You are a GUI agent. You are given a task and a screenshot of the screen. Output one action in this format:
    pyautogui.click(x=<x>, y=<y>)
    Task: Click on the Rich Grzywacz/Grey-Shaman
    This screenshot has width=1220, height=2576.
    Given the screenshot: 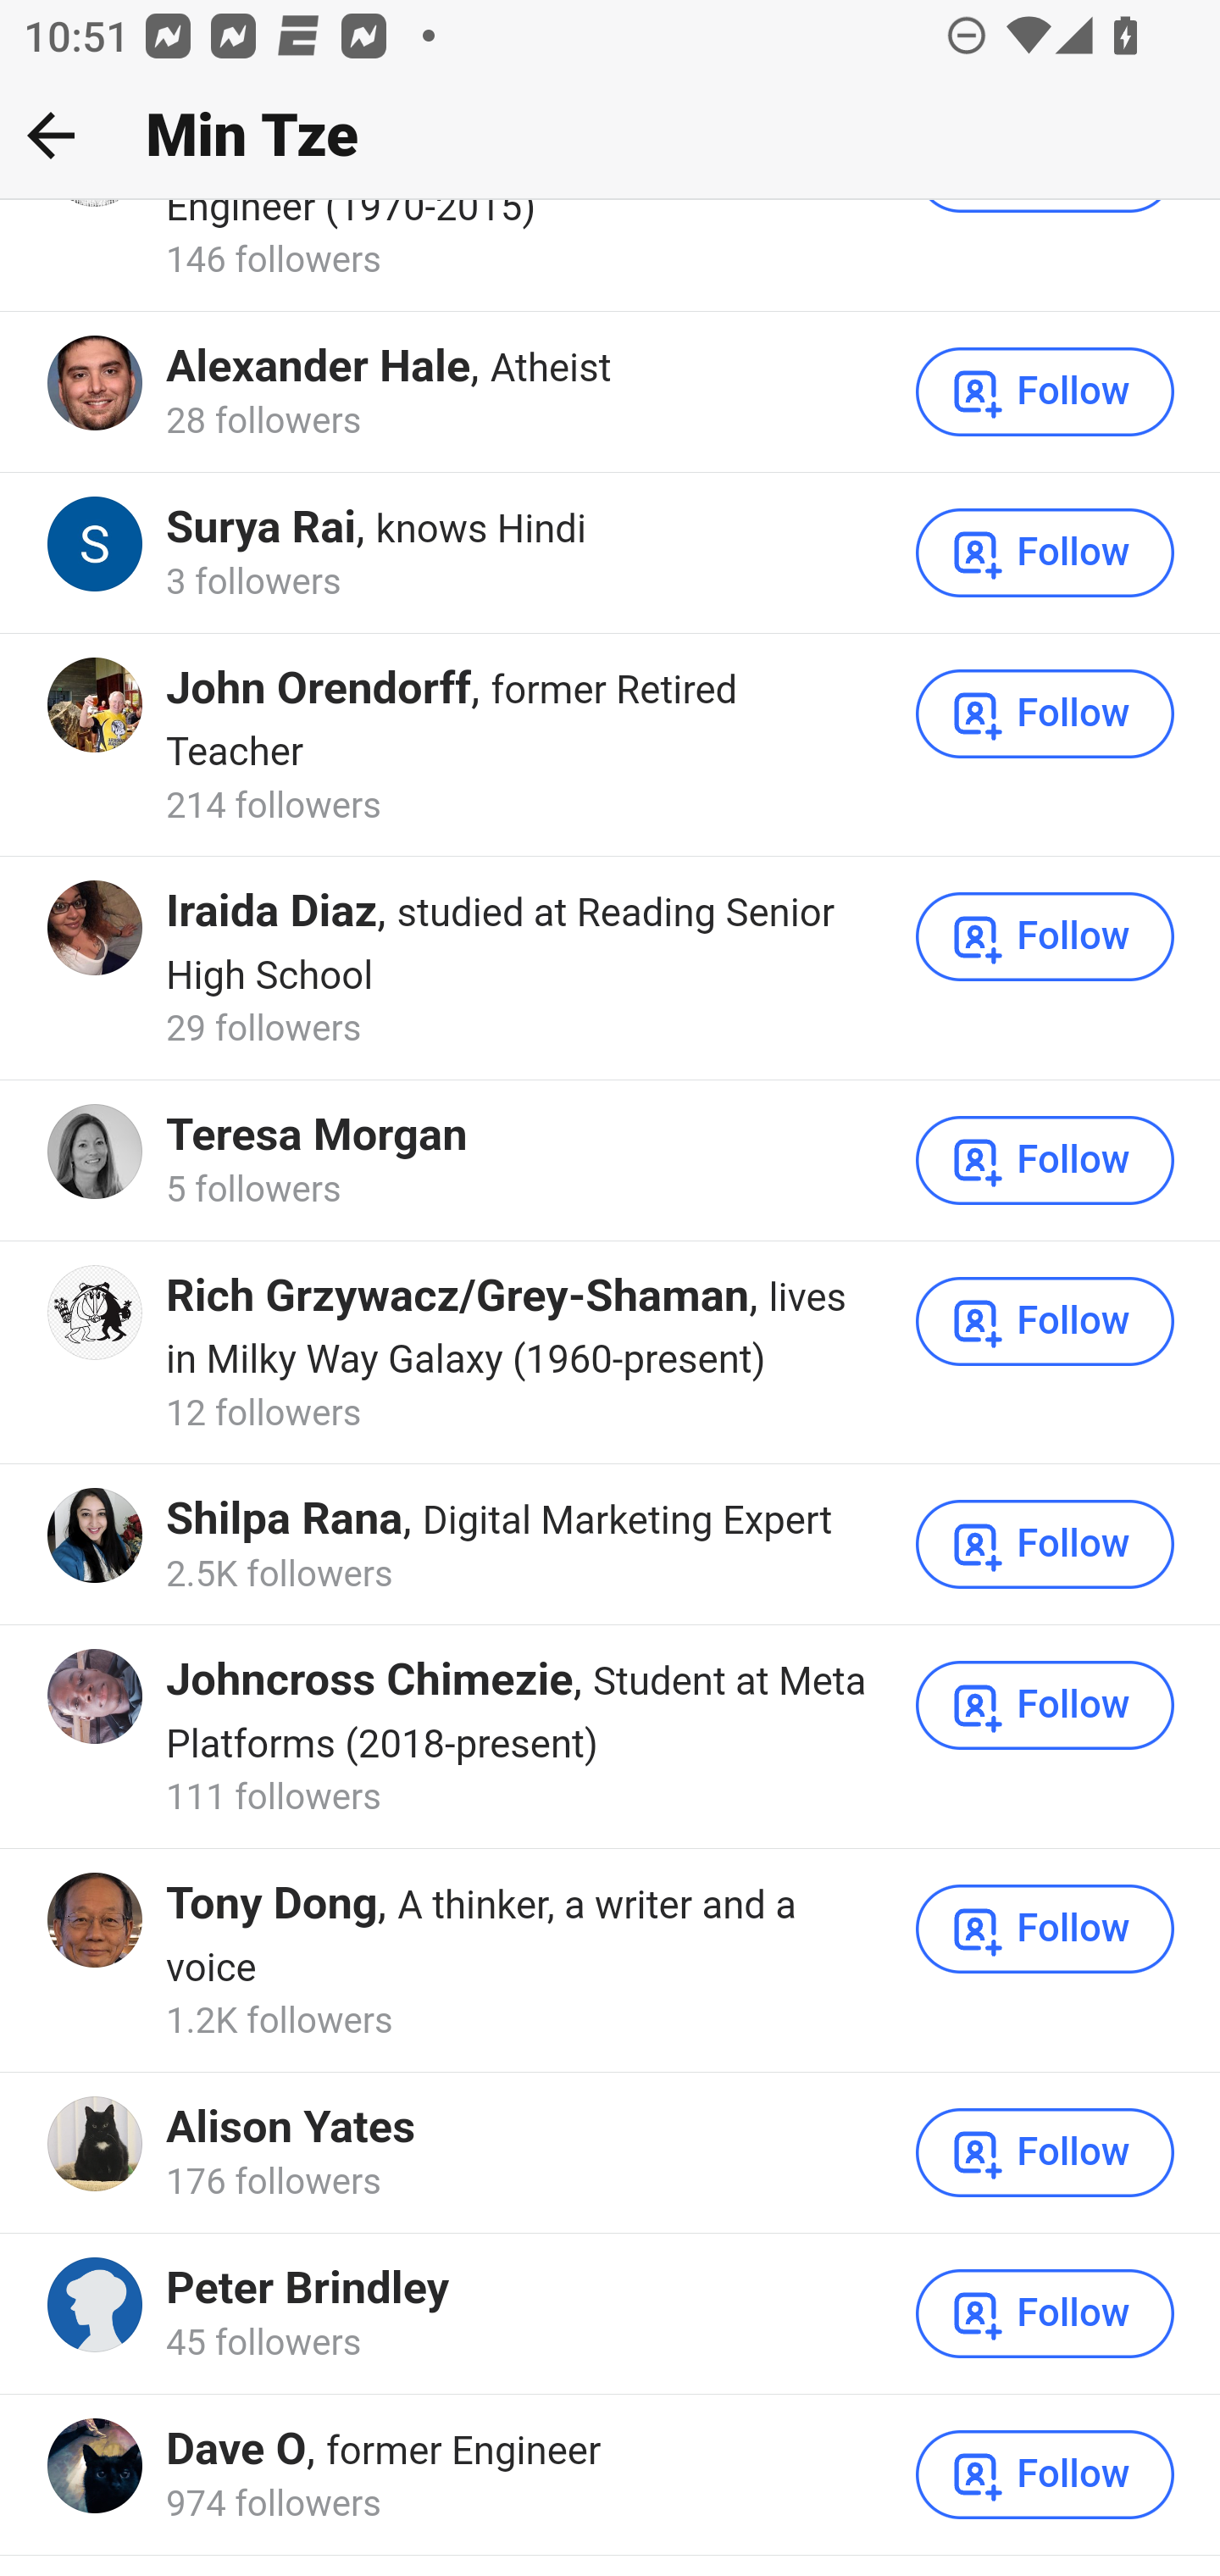 What is the action you would take?
    pyautogui.click(x=457, y=1296)
    